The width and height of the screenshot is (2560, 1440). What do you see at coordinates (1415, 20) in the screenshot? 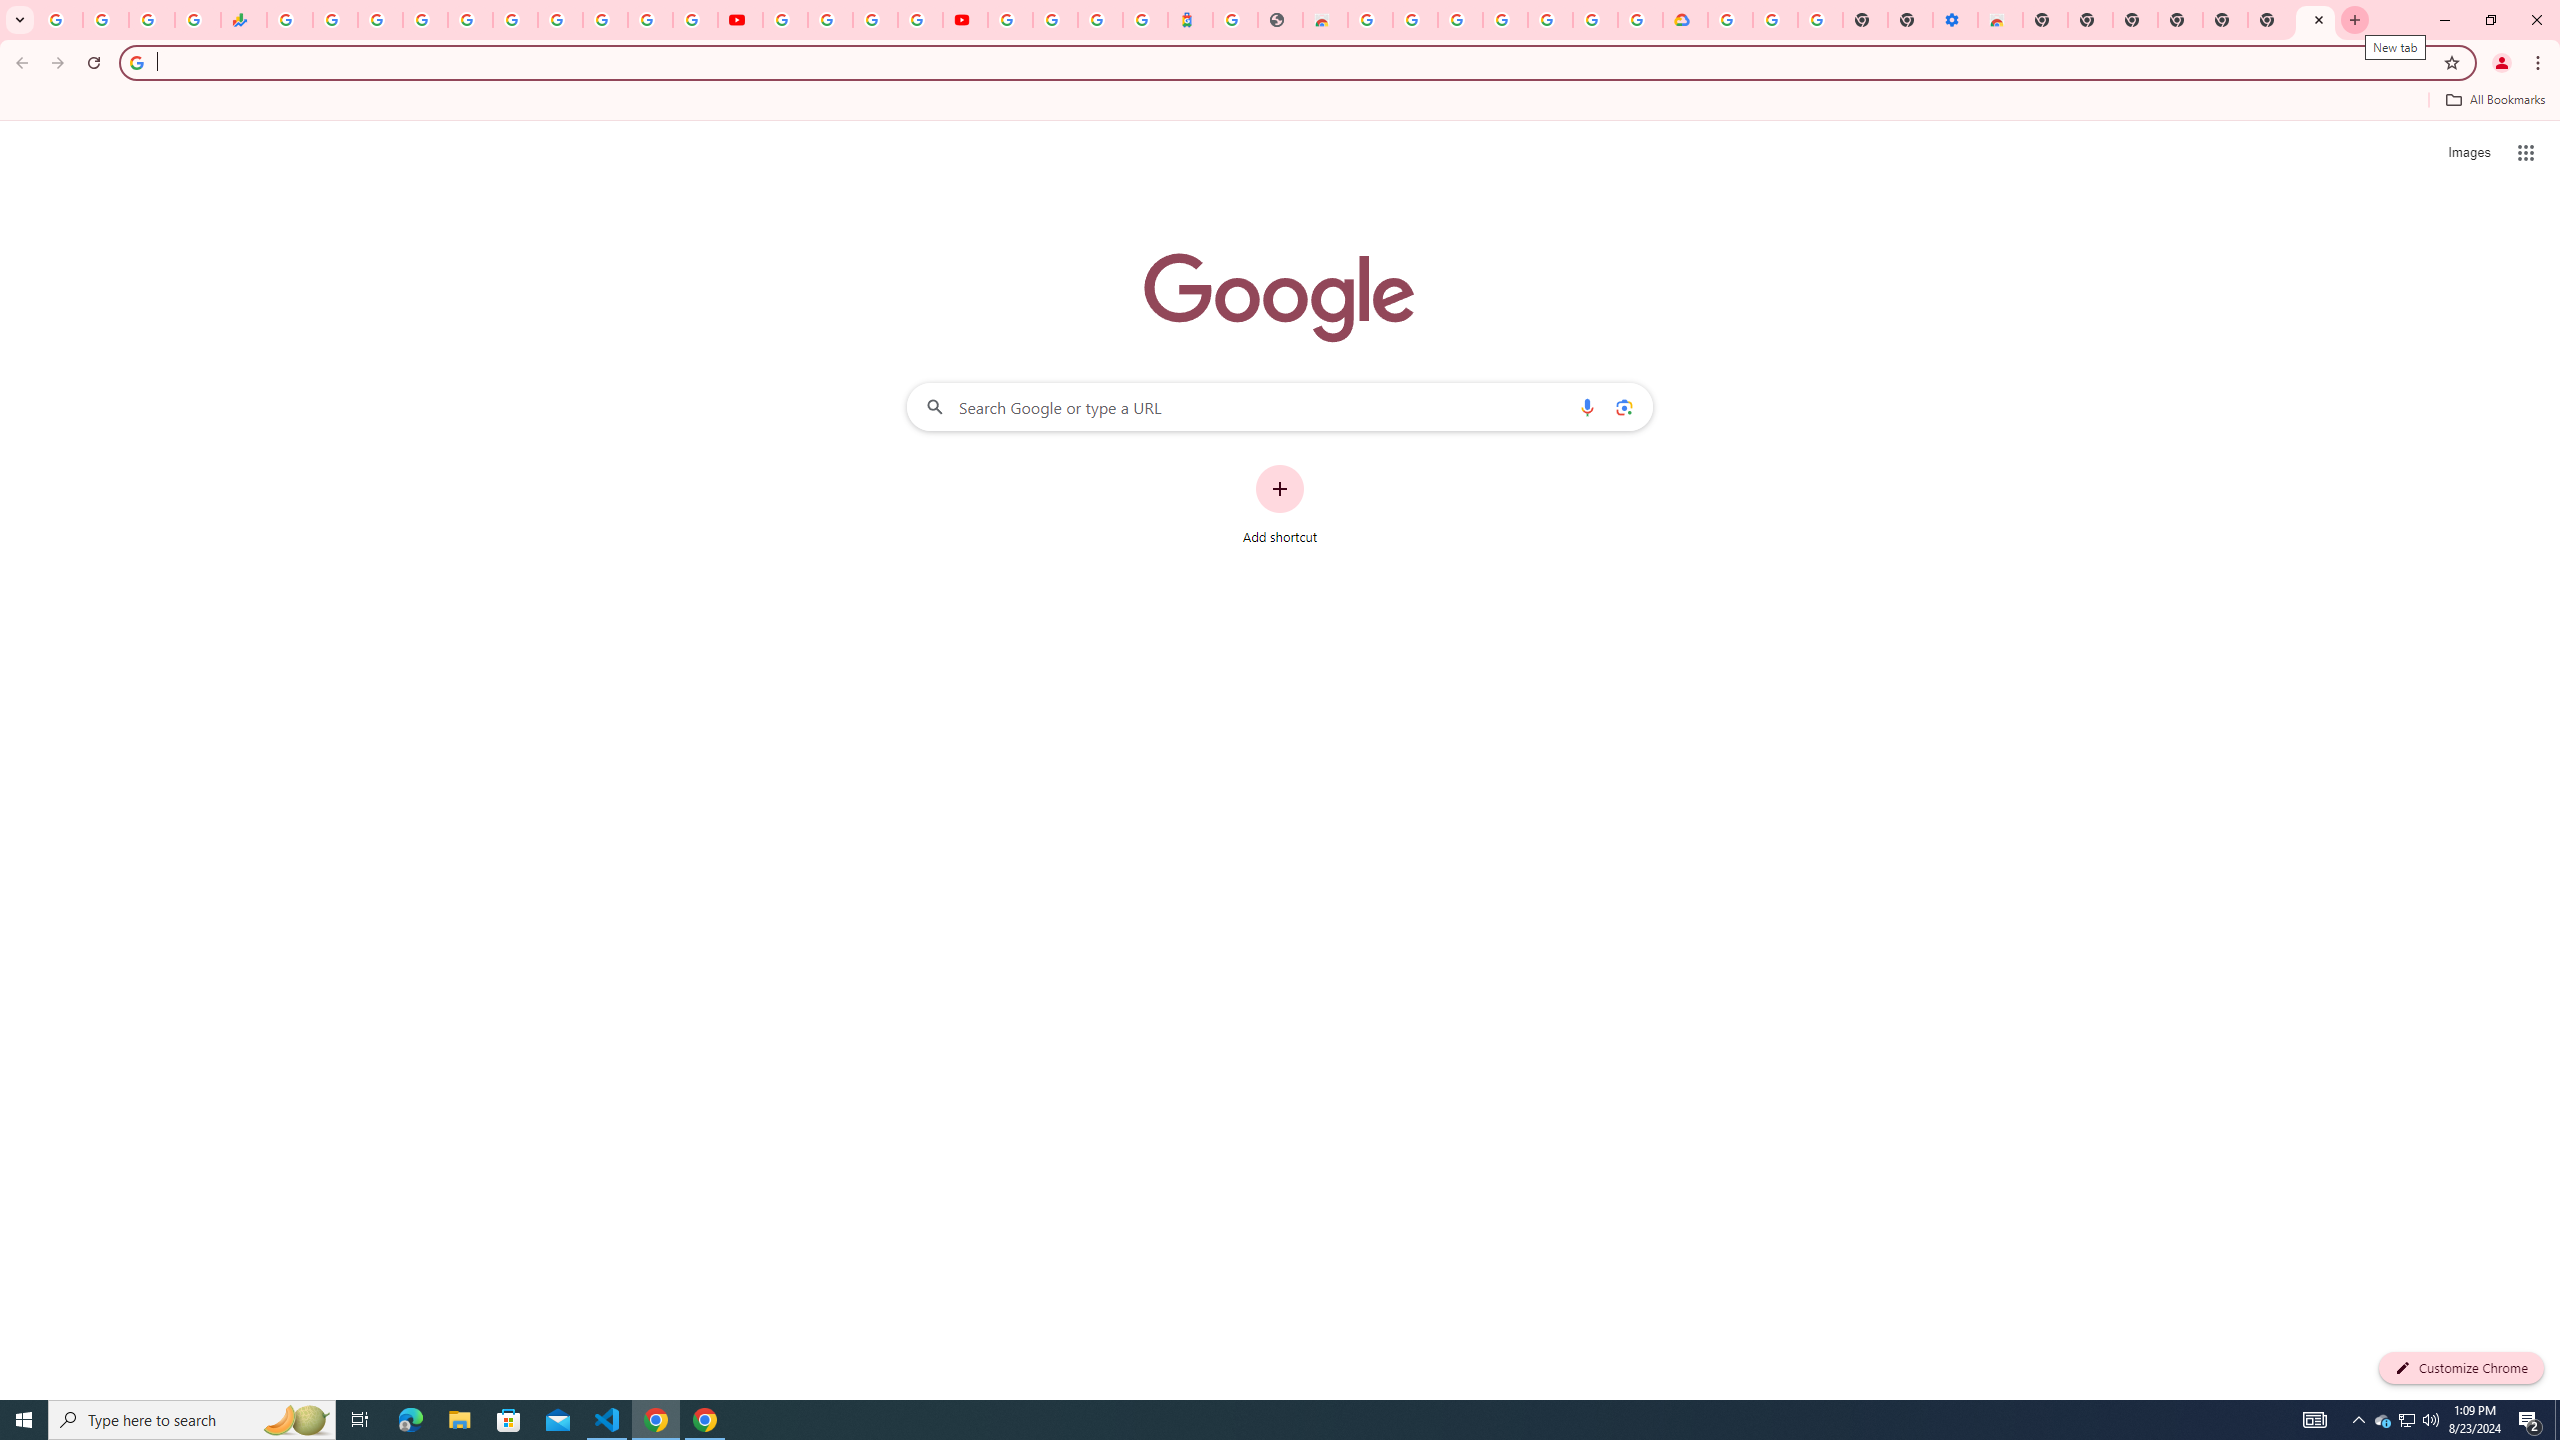
I see `Ad Settings` at bounding box center [1415, 20].